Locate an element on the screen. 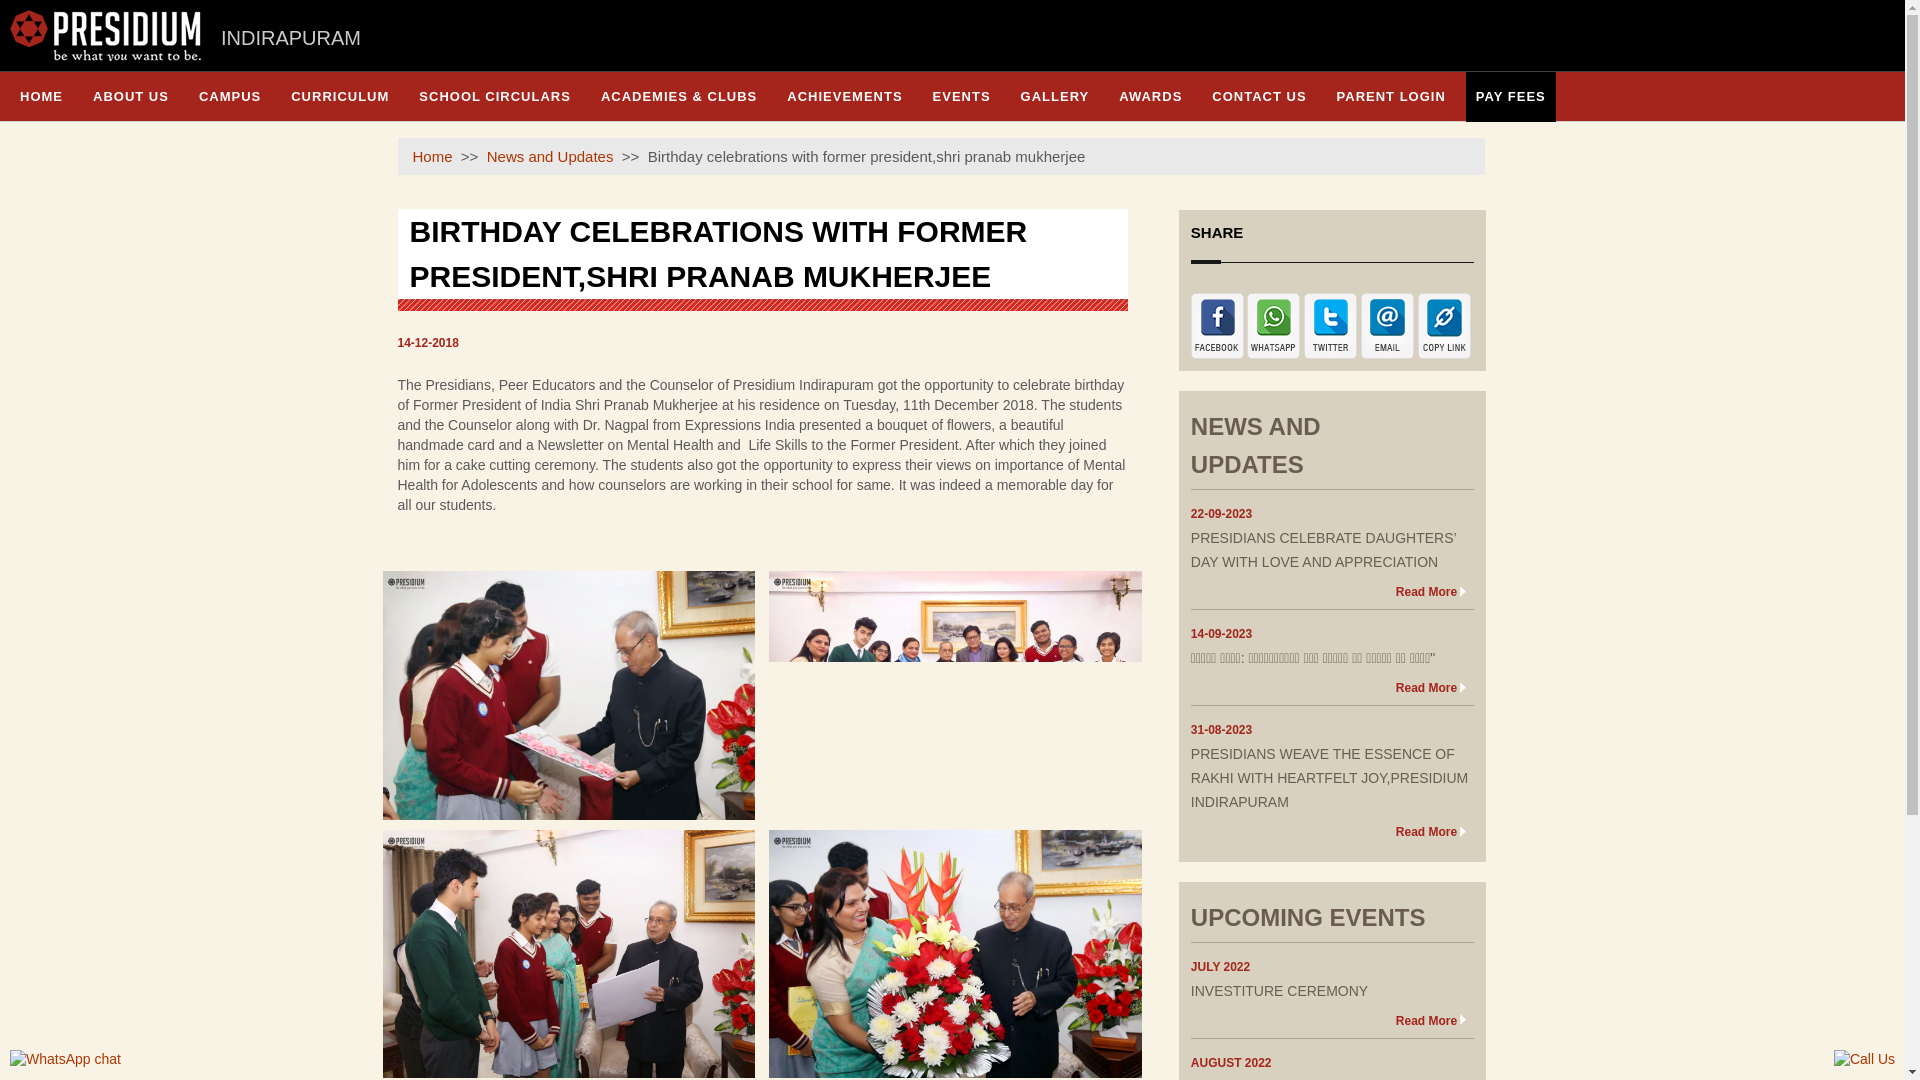 The height and width of the screenshot is (1080, 1920). CAMPUS is located at coordinates (229, 96).